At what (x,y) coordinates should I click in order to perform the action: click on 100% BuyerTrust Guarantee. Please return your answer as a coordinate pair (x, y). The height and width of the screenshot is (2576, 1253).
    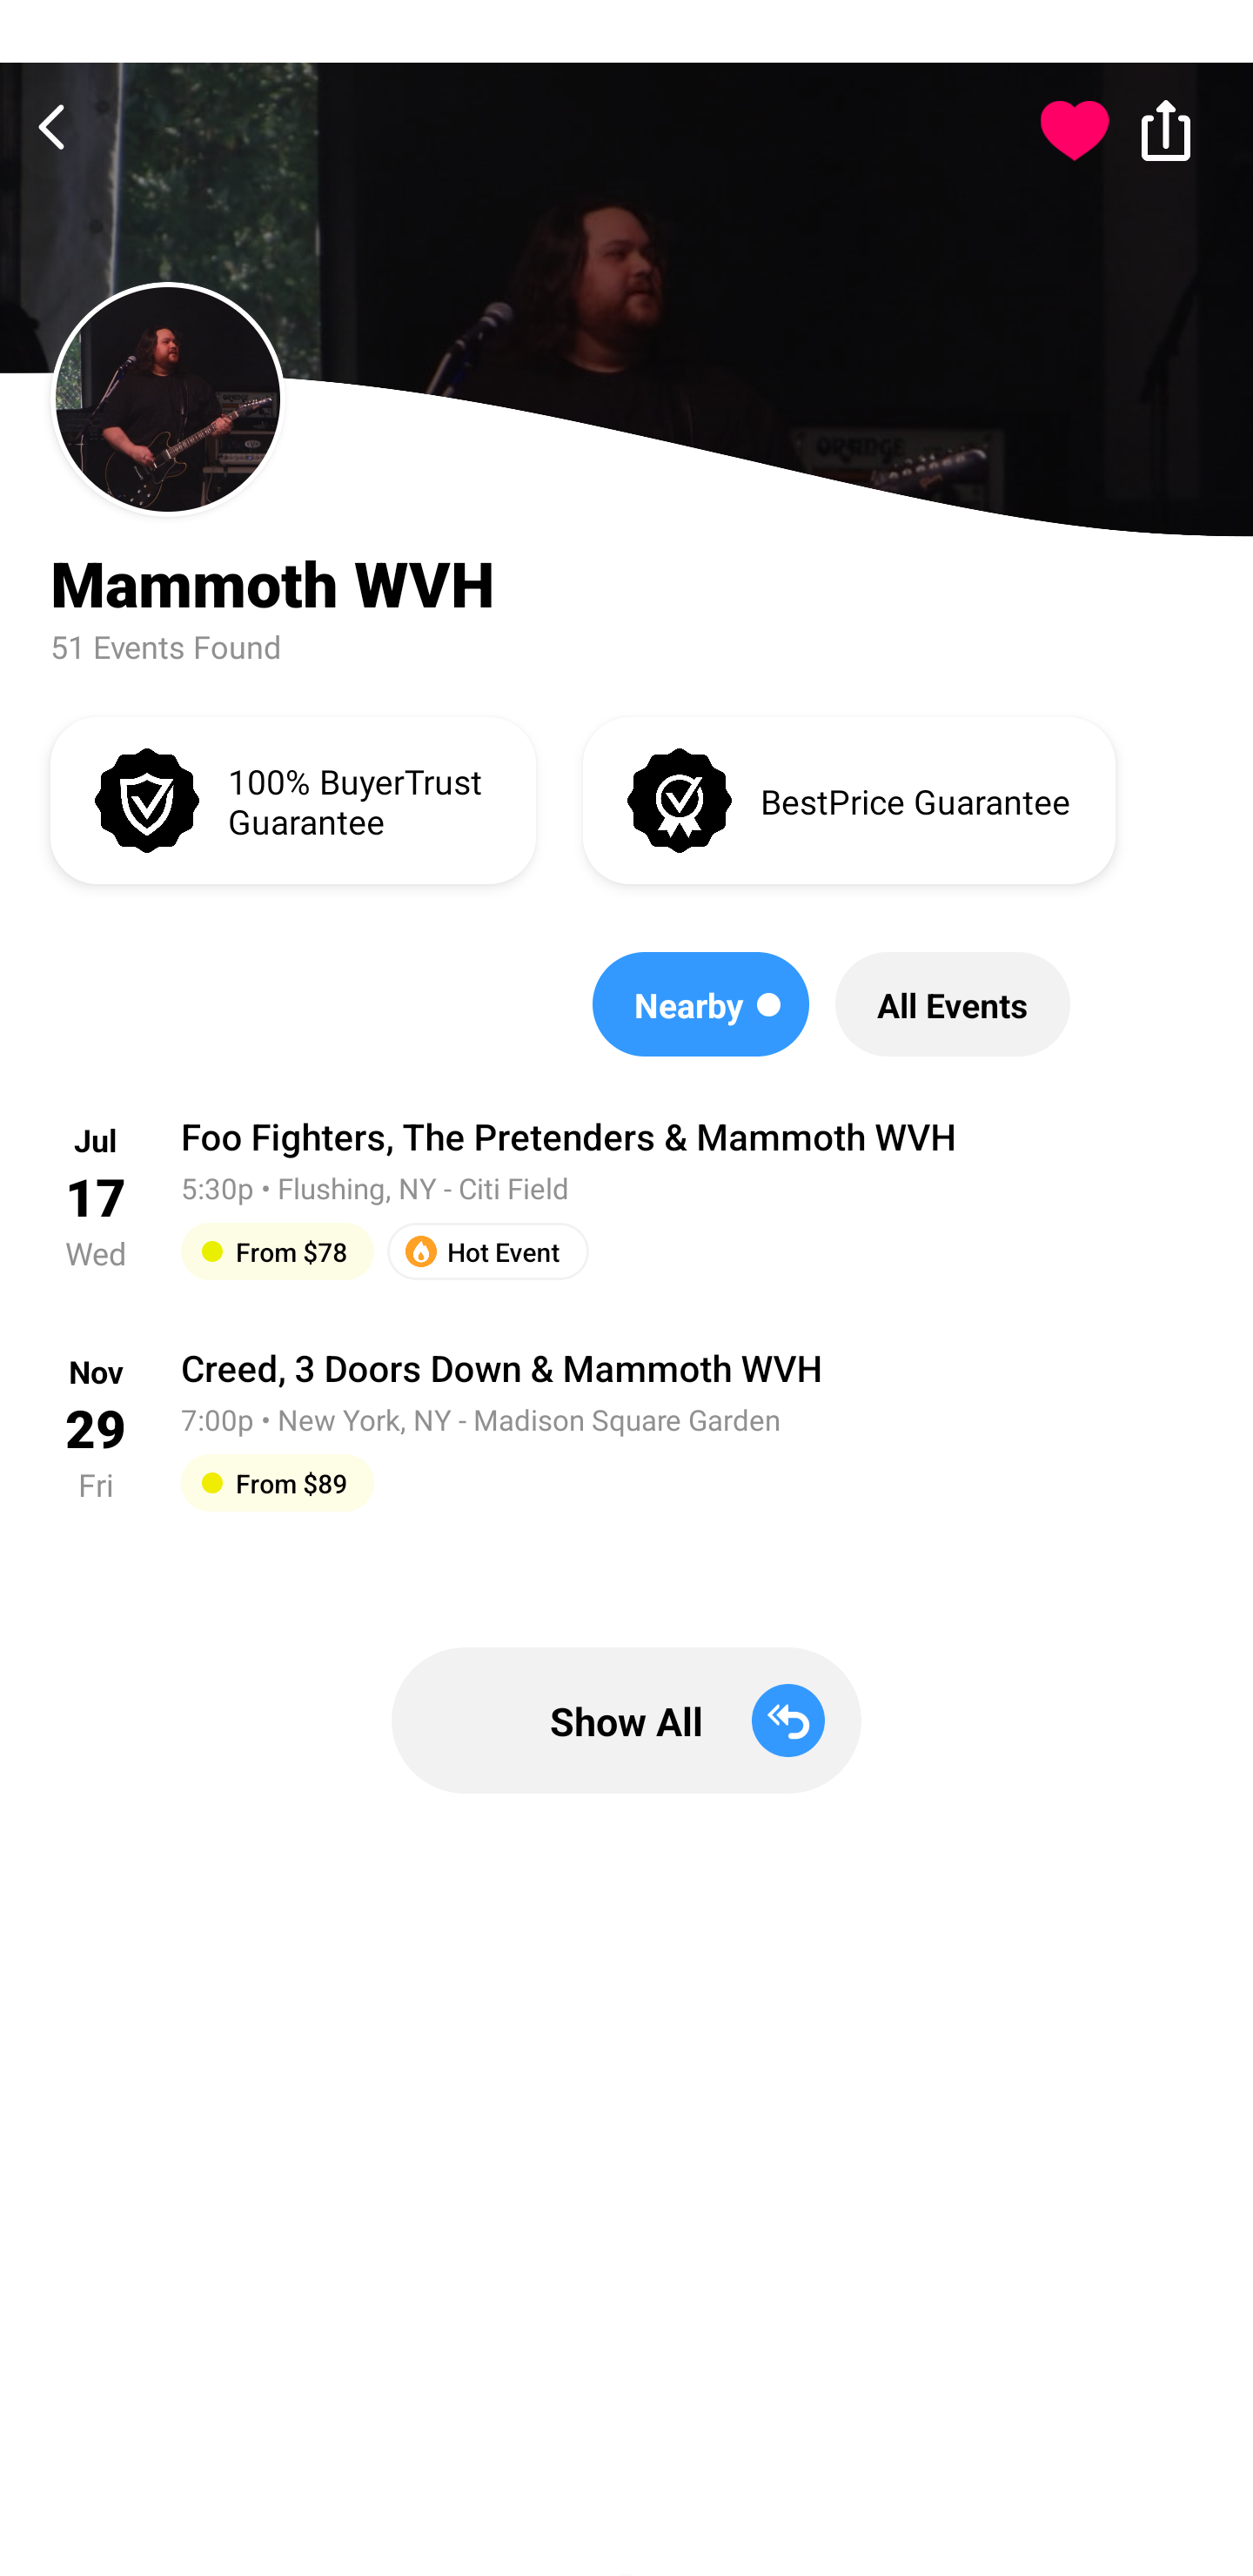
    Looking at the image, I should click on (292, 799).